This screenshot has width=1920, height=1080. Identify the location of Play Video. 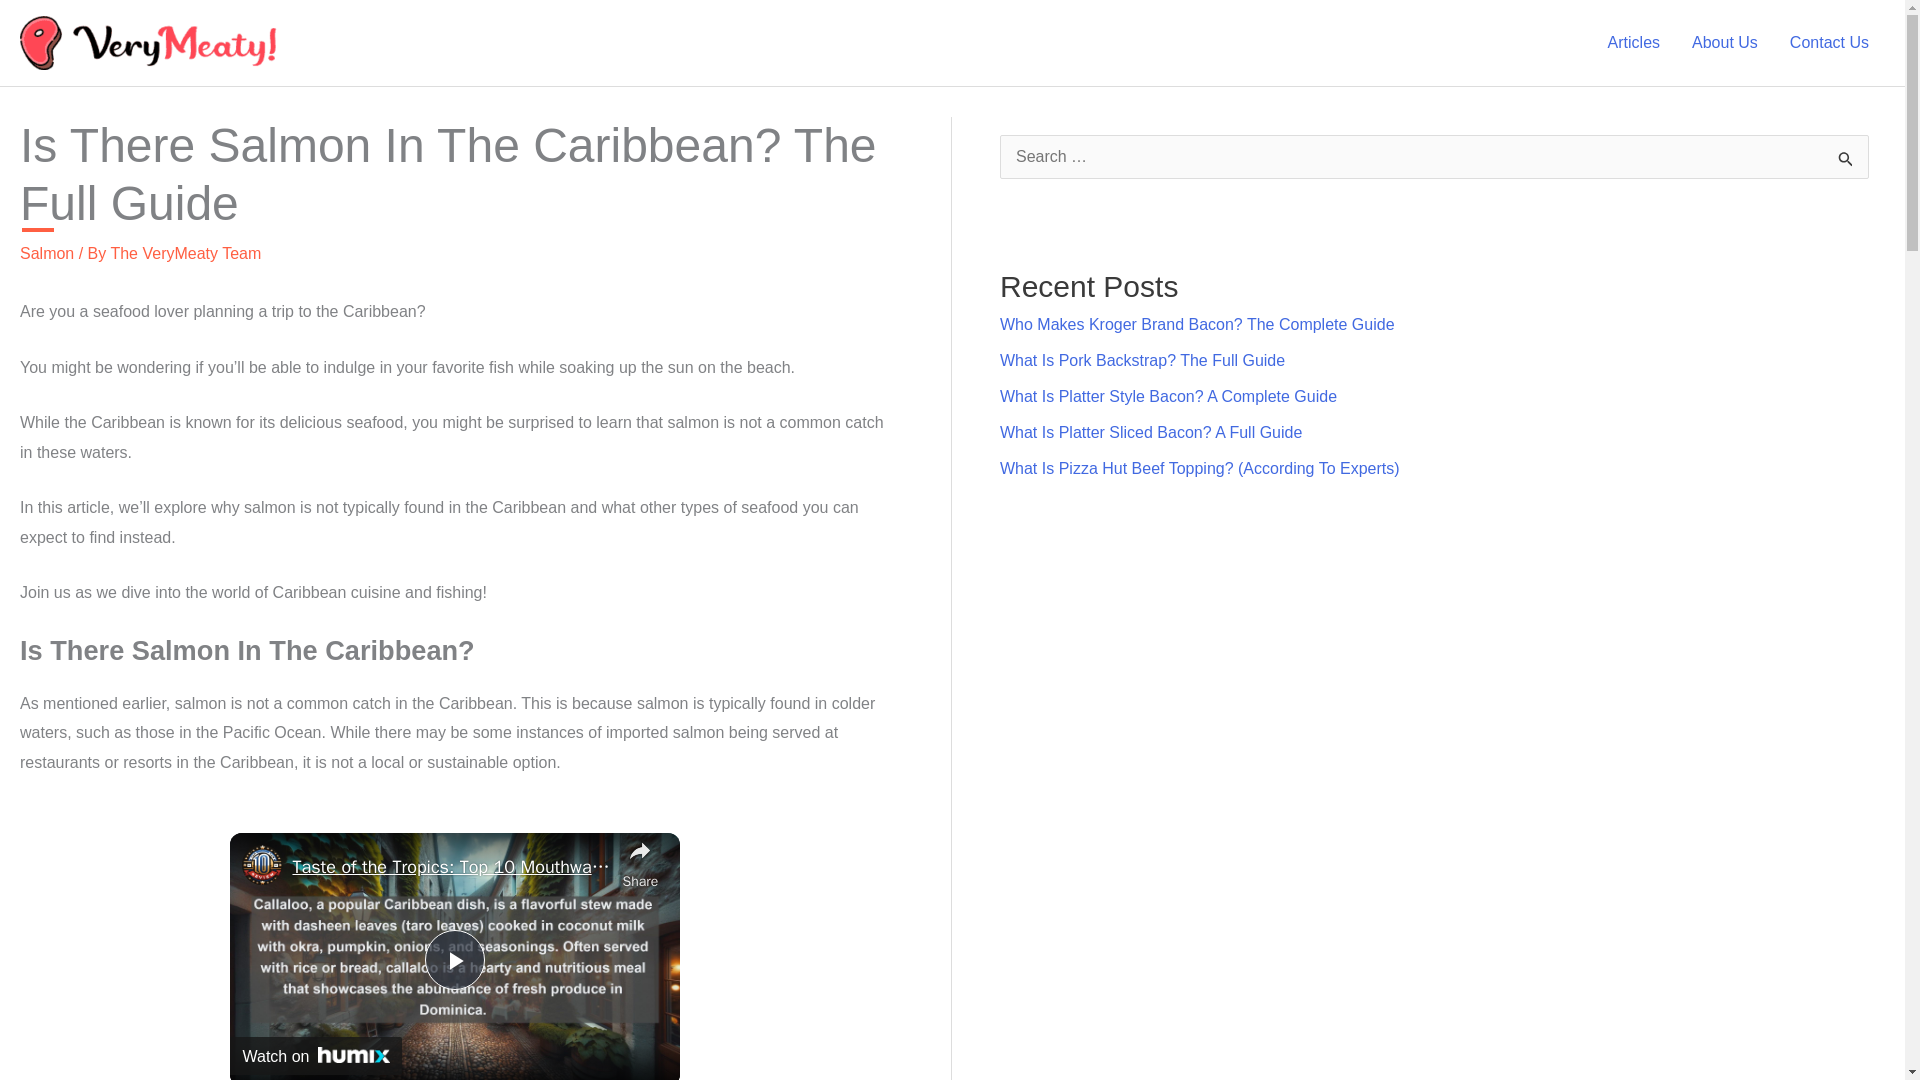
(454, 960).